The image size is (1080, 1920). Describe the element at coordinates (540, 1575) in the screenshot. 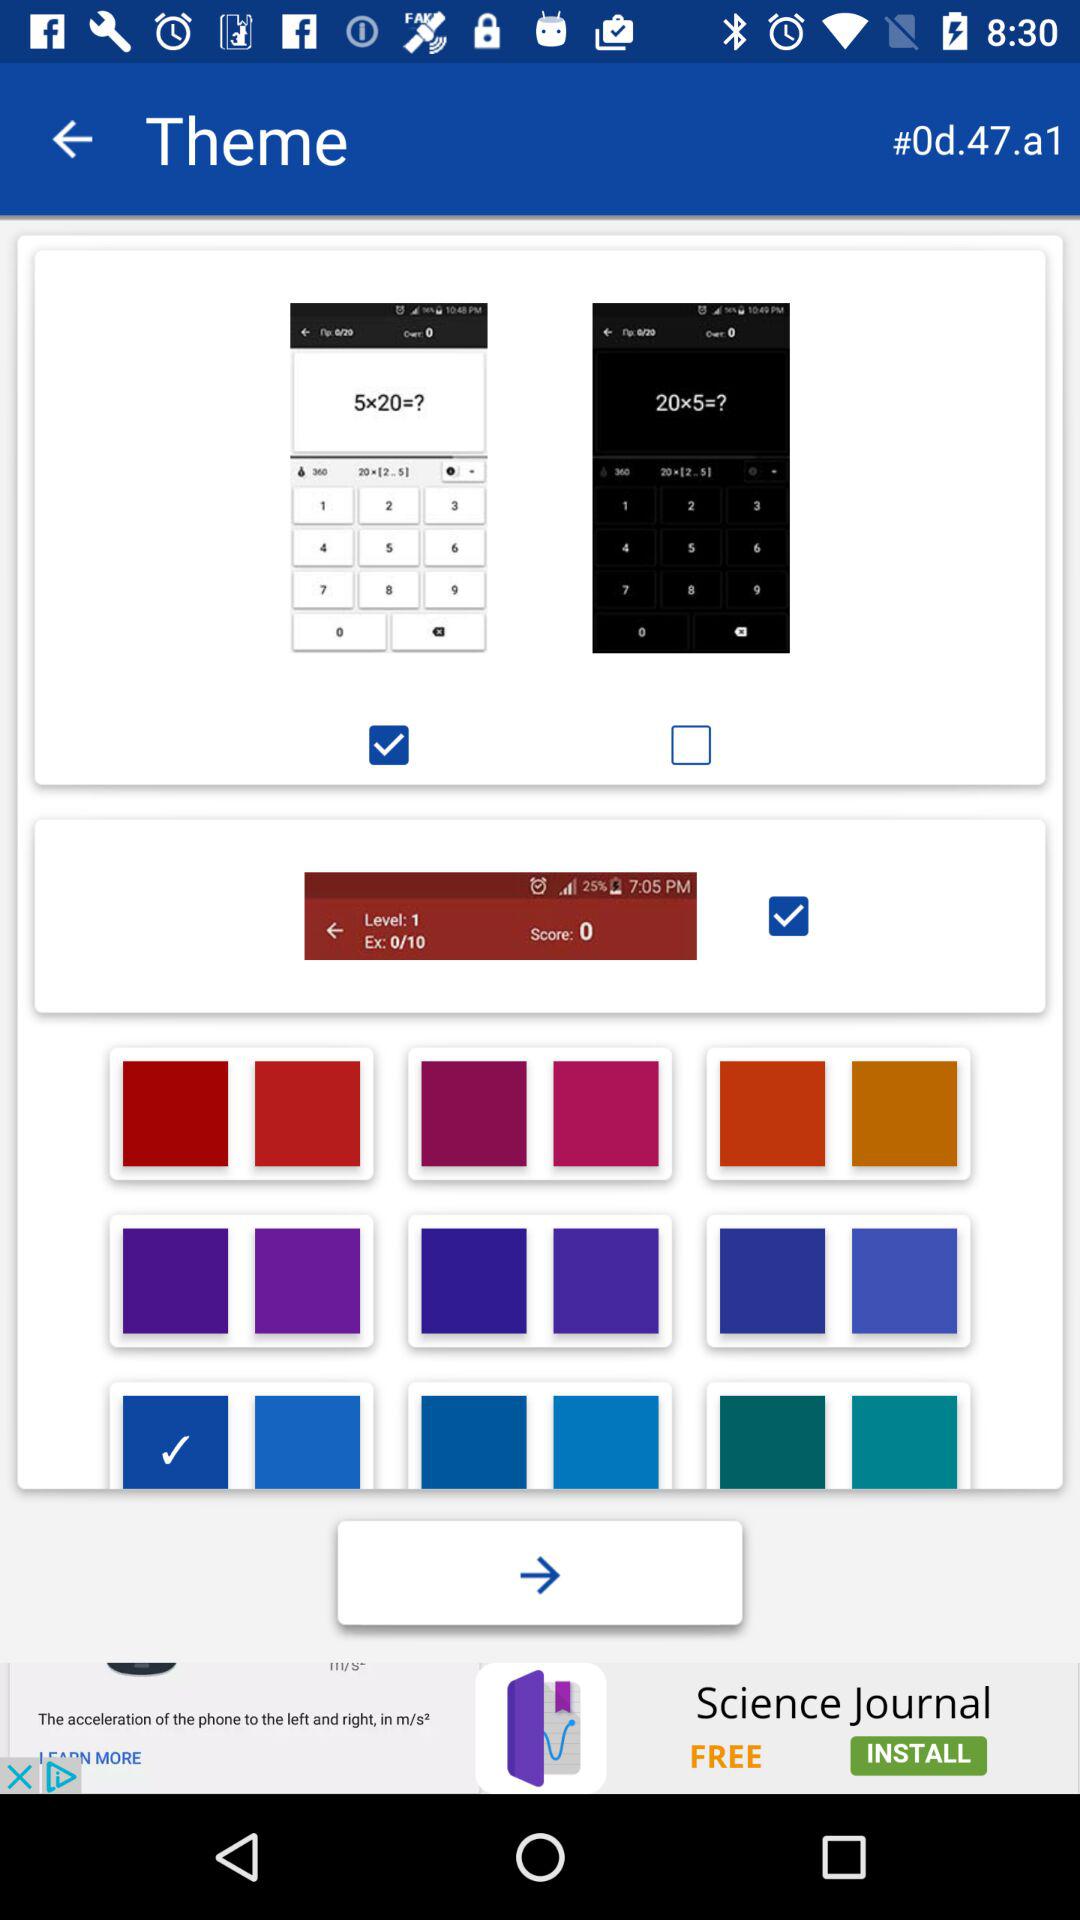

I see `click on the bottom blue button` at that location.